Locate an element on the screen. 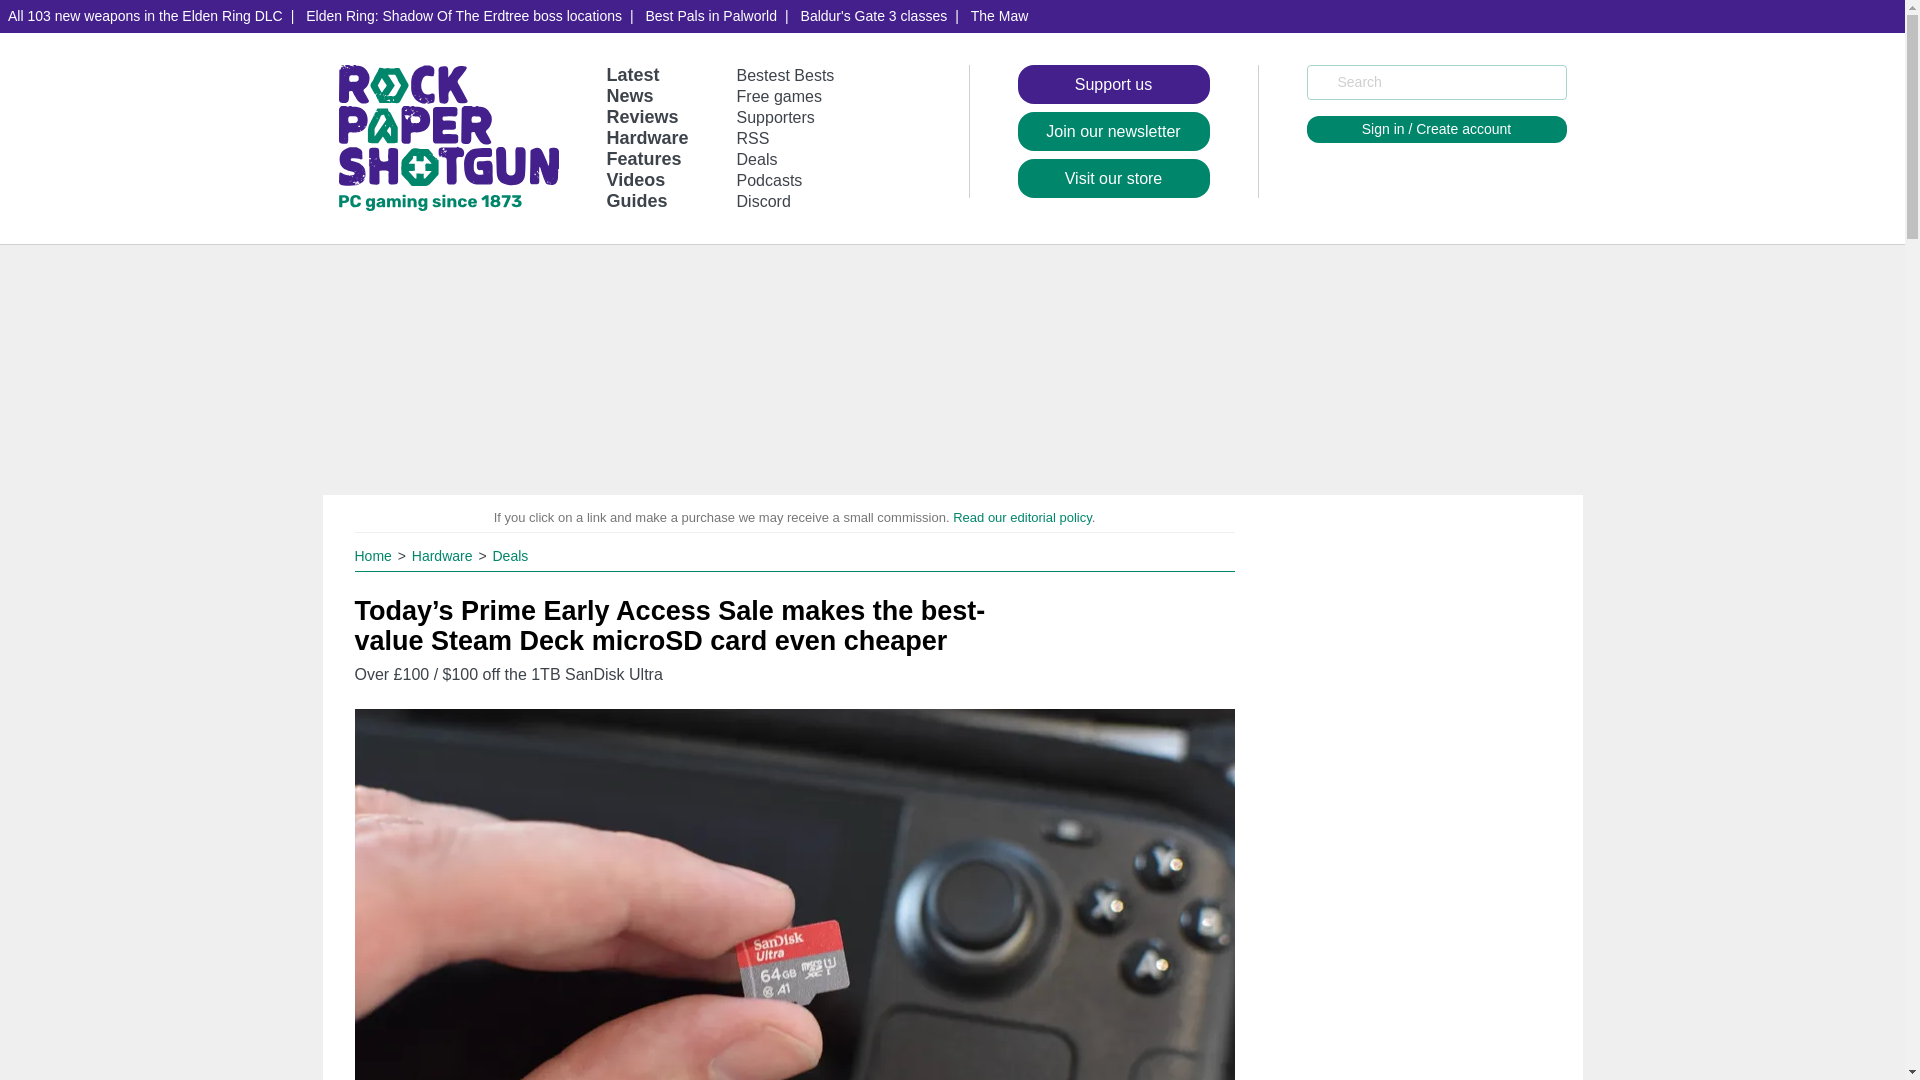  Best Pals in Palworld is located at coordinates (711, 16).